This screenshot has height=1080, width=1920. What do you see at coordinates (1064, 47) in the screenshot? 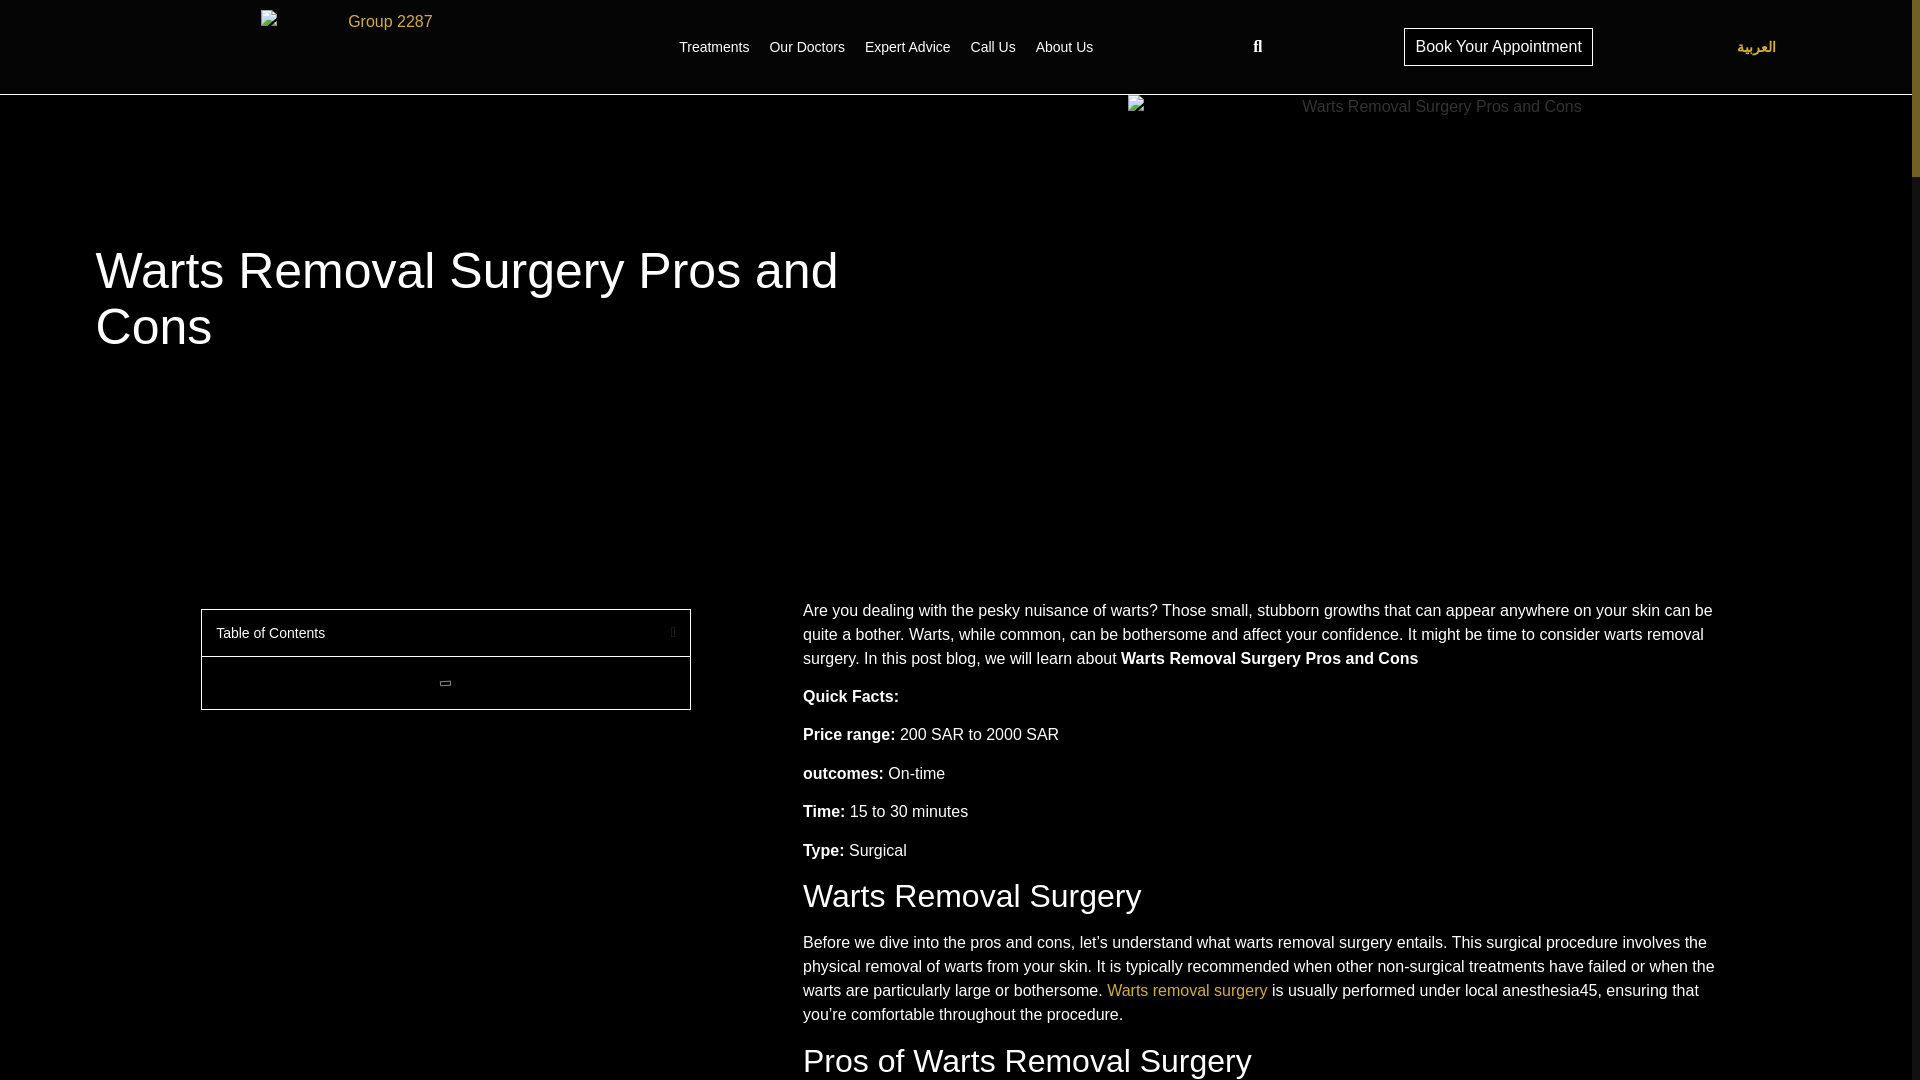
I see `About Us` at bounding box center [1064, 47].